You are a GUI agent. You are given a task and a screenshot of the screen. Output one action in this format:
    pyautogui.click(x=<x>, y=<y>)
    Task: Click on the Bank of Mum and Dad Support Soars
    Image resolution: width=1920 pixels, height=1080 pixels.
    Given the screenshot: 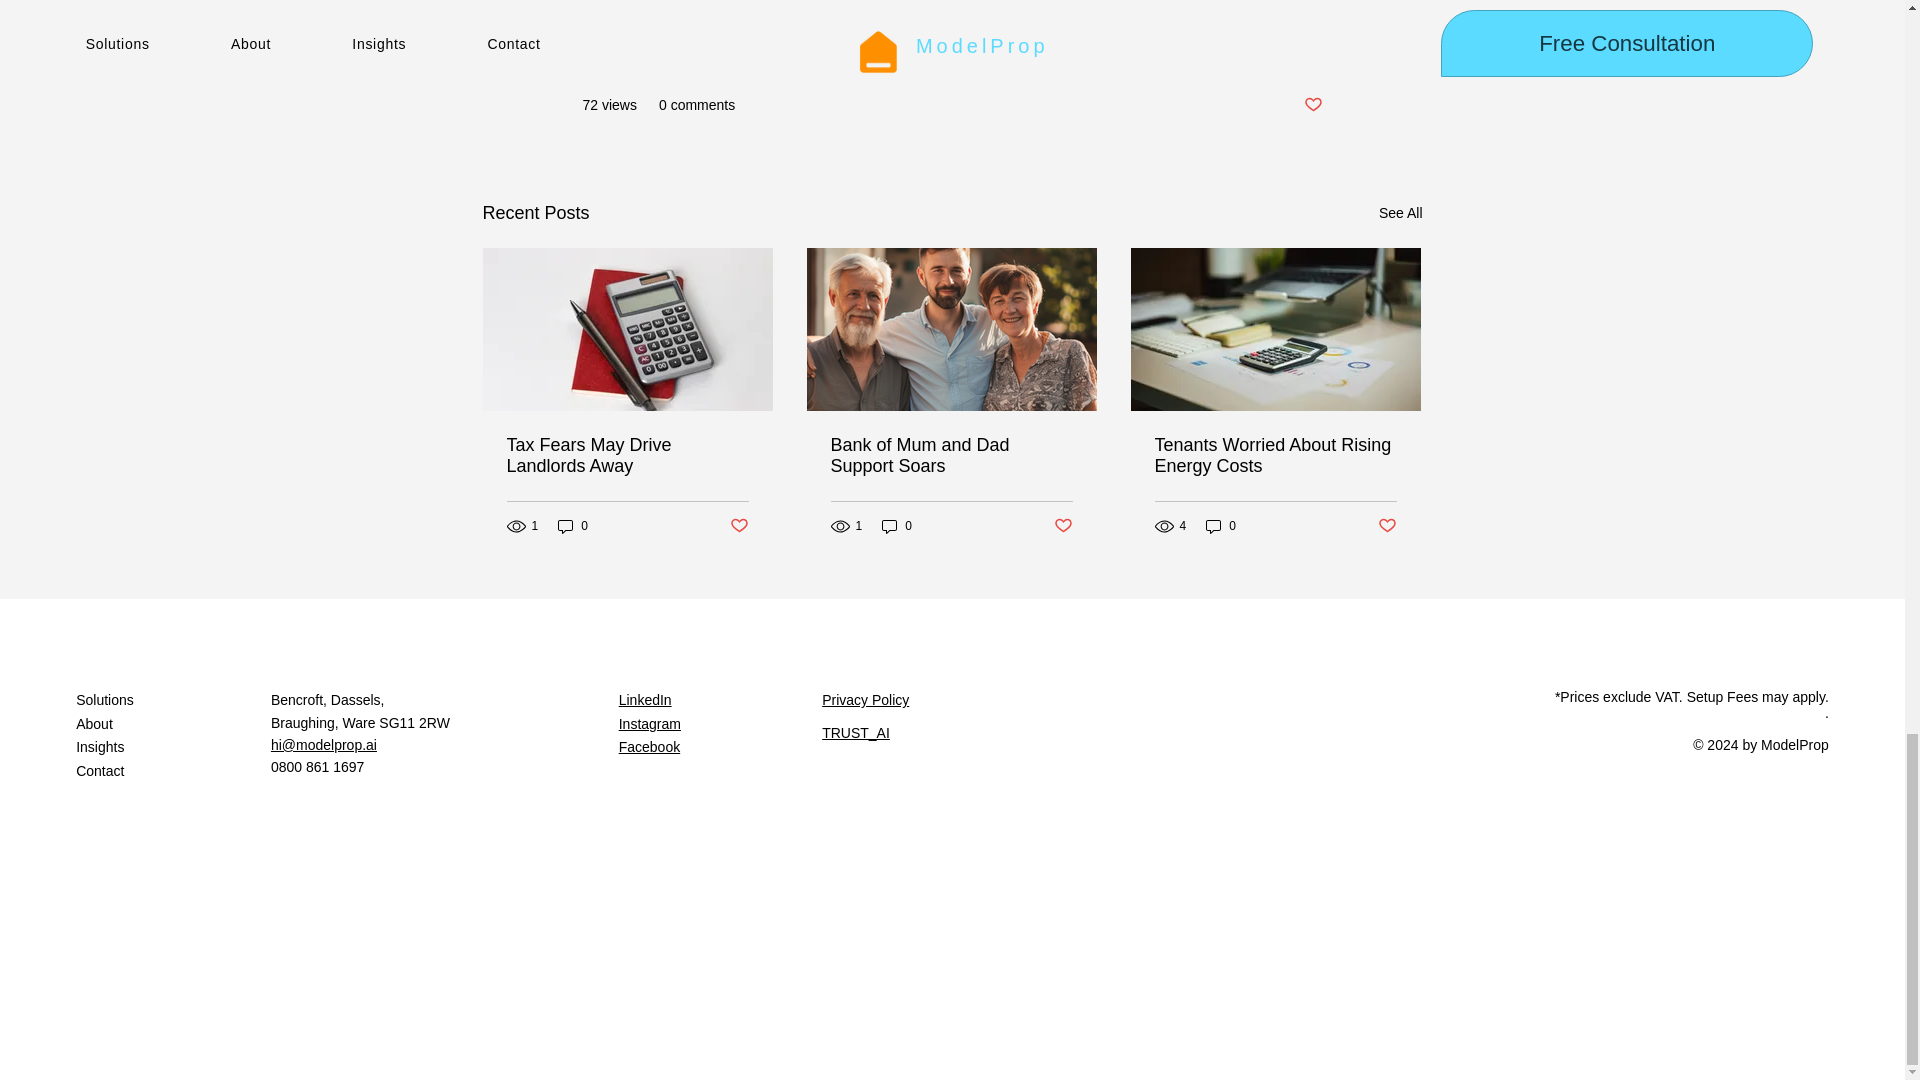 What is the action you would take?
    pyautogui.click(x=950, y=456)
    